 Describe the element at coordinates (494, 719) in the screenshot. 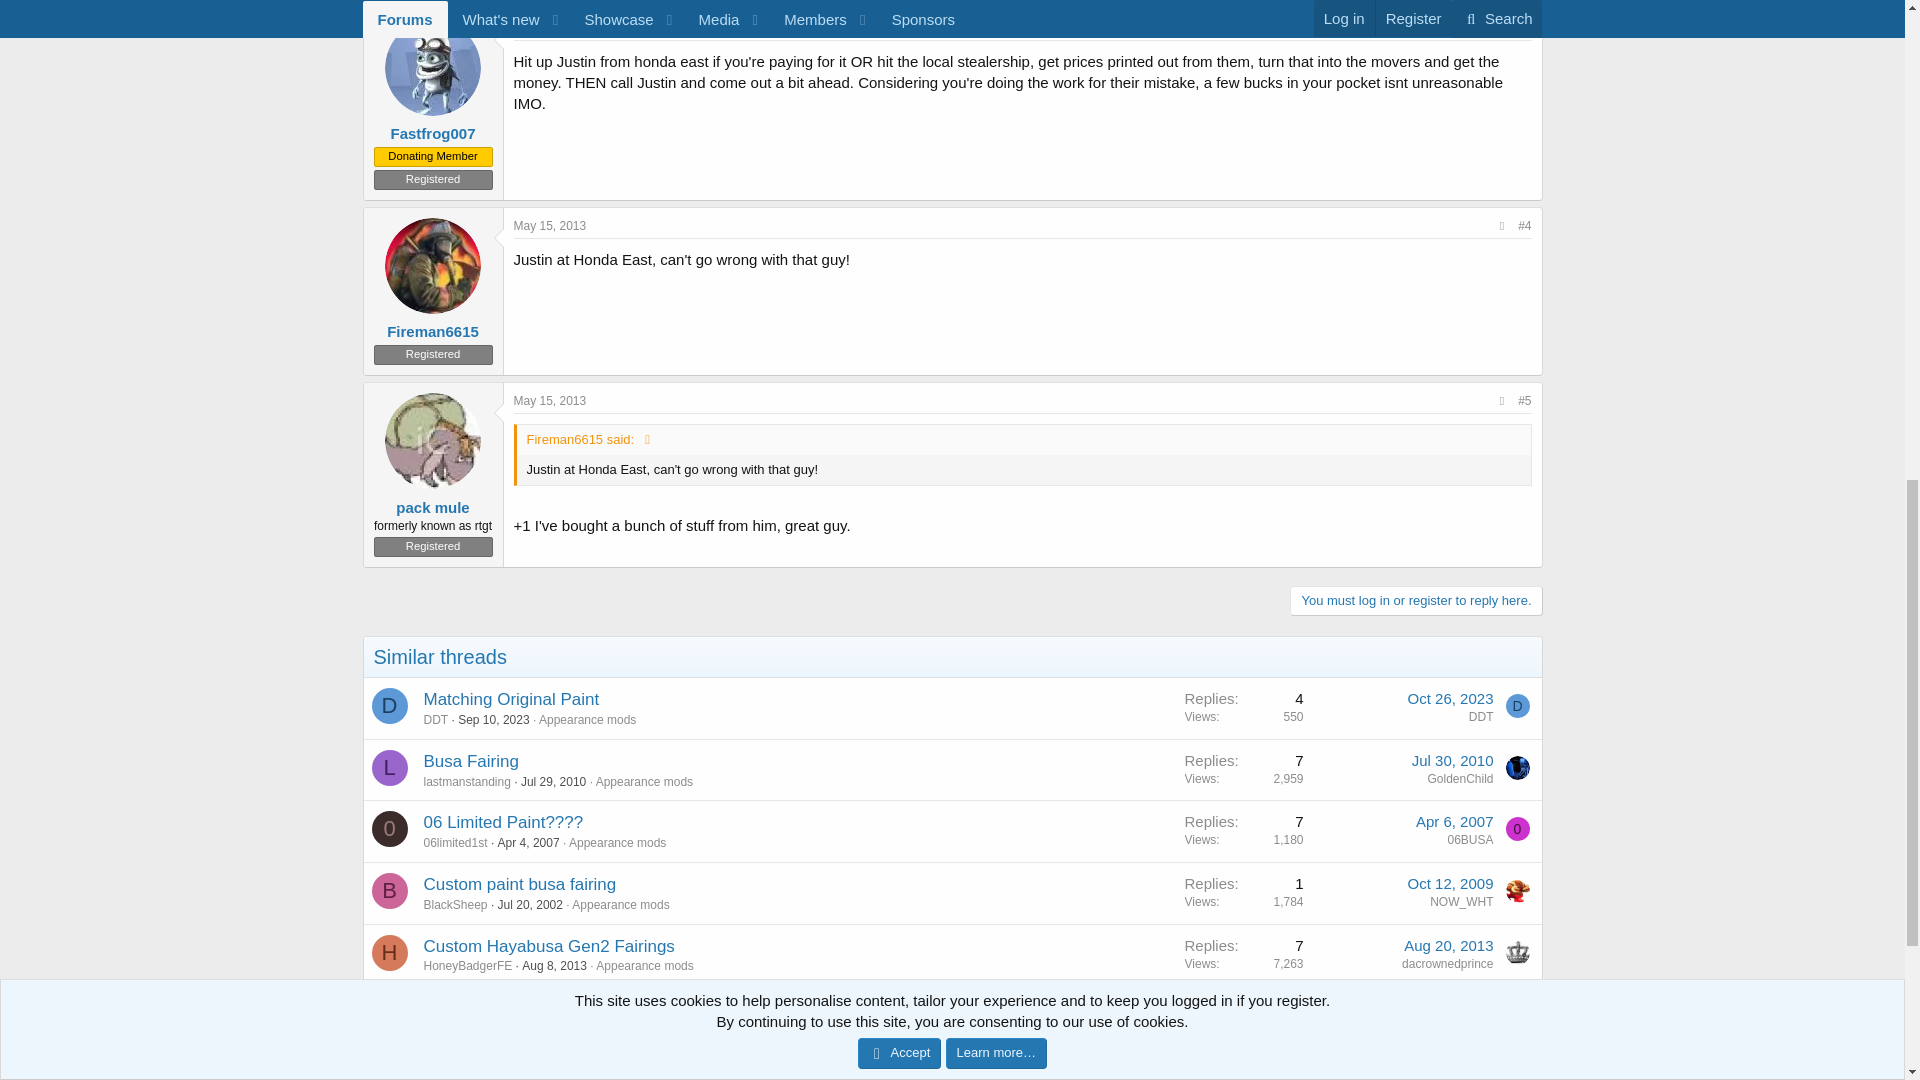

I see `Sep 10, 2023 at 7:53 PM` at that location.